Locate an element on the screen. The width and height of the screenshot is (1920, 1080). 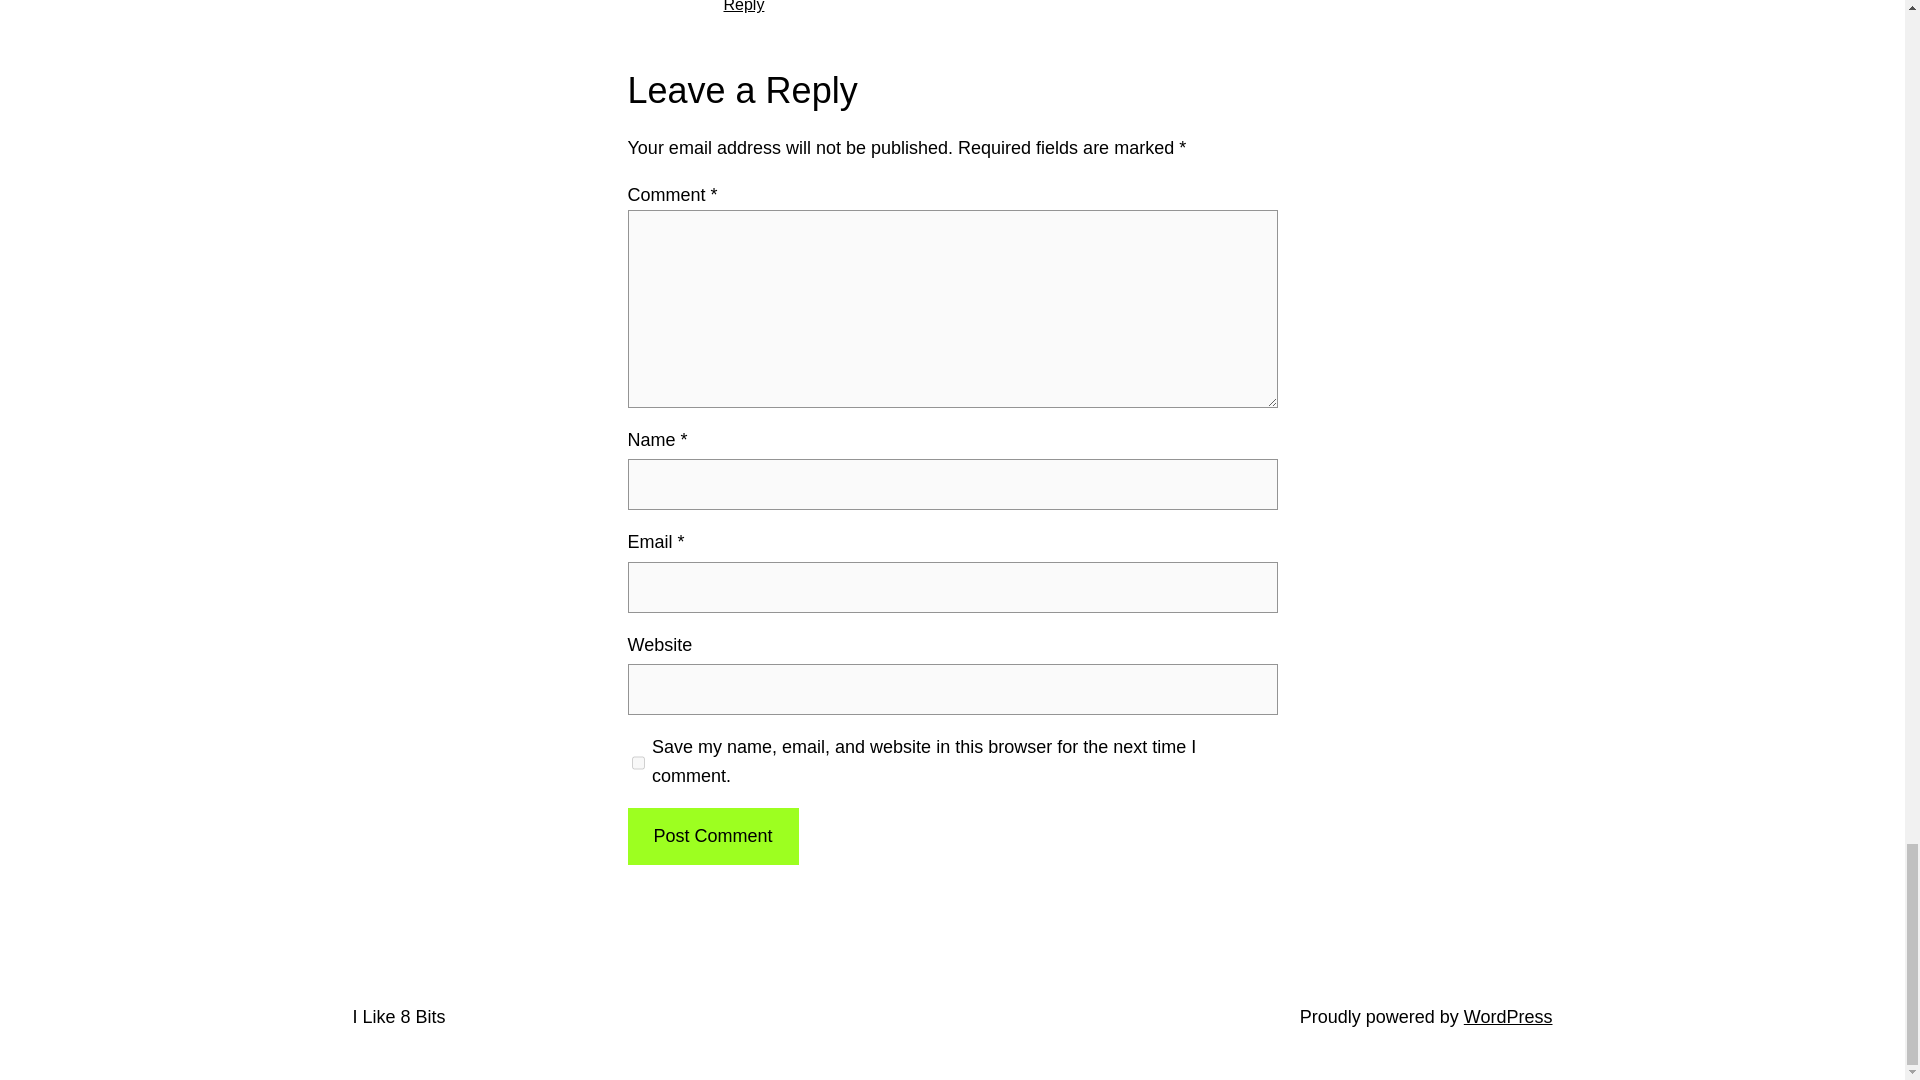
Reply is located at coordinates (744, 6).